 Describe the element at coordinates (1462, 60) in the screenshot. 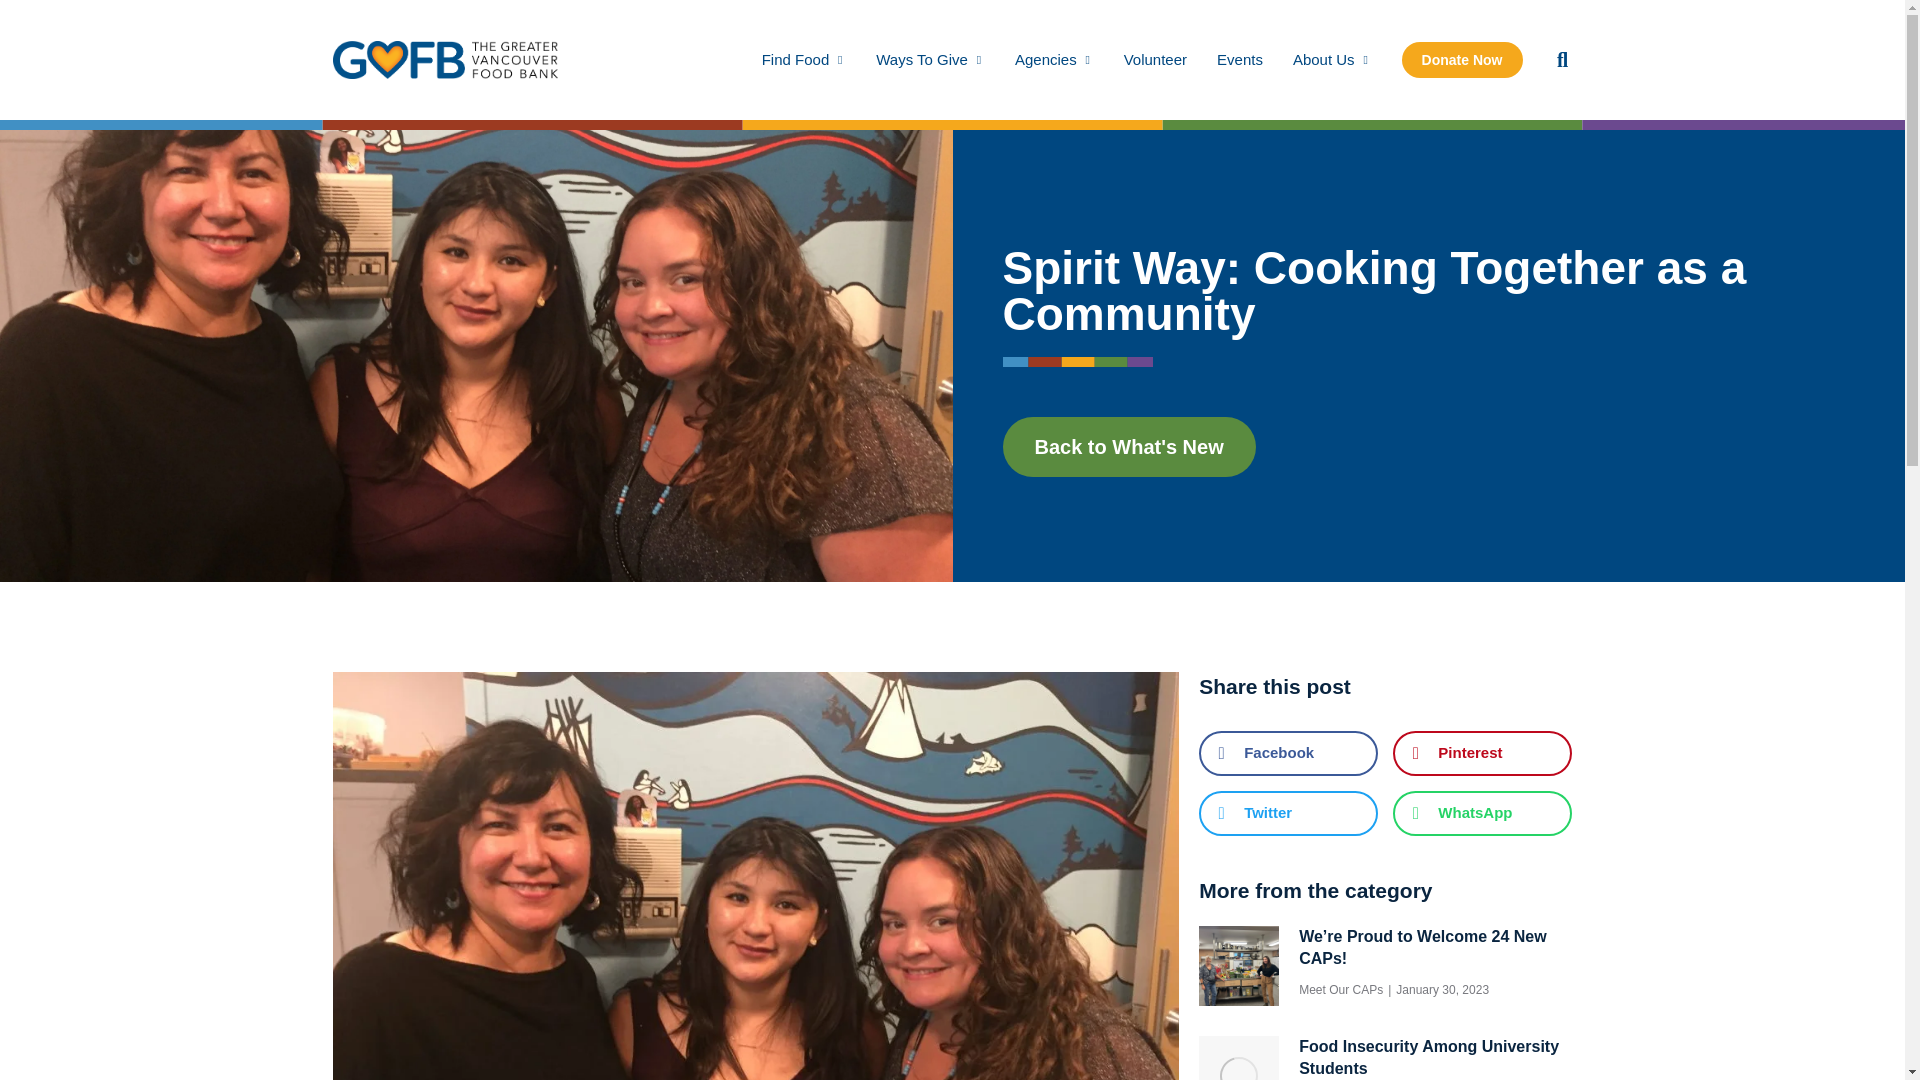

I see `Donate Now` at that location.